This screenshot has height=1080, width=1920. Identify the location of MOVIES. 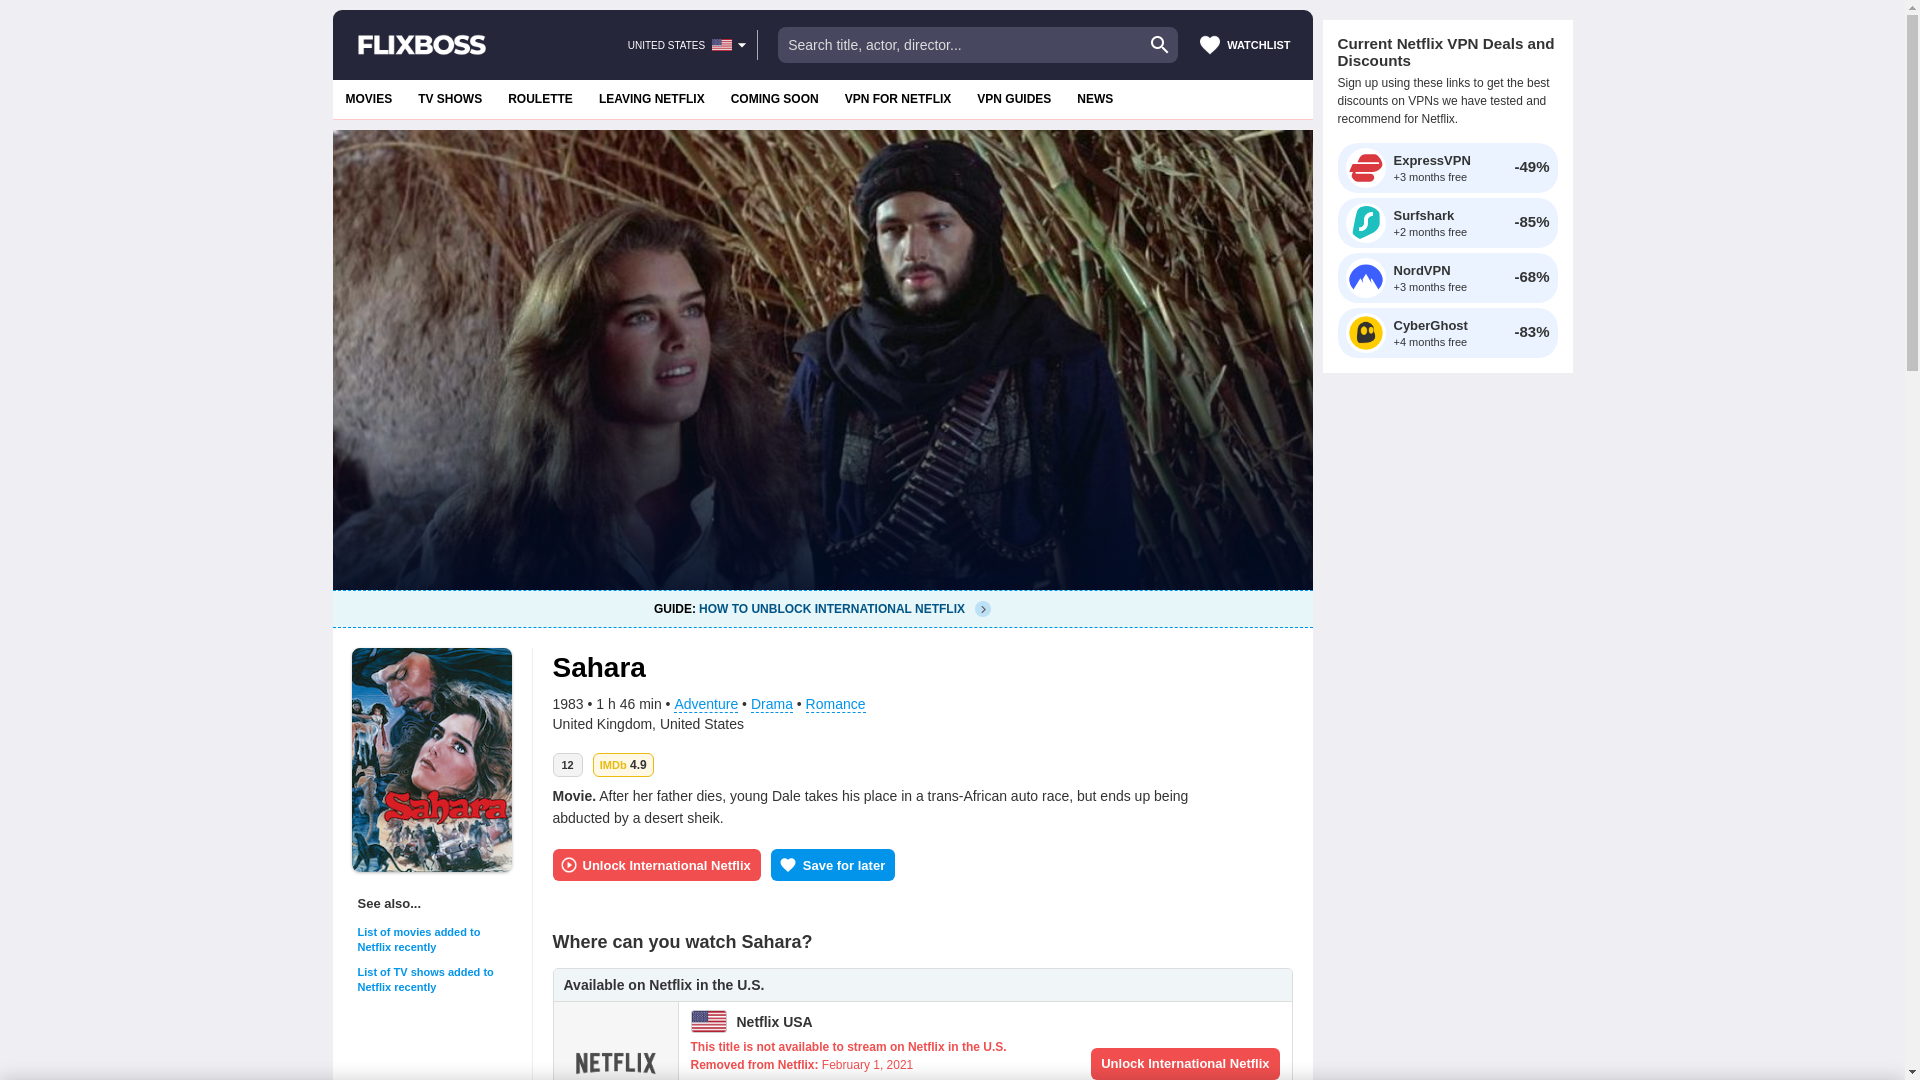
(774, 98).